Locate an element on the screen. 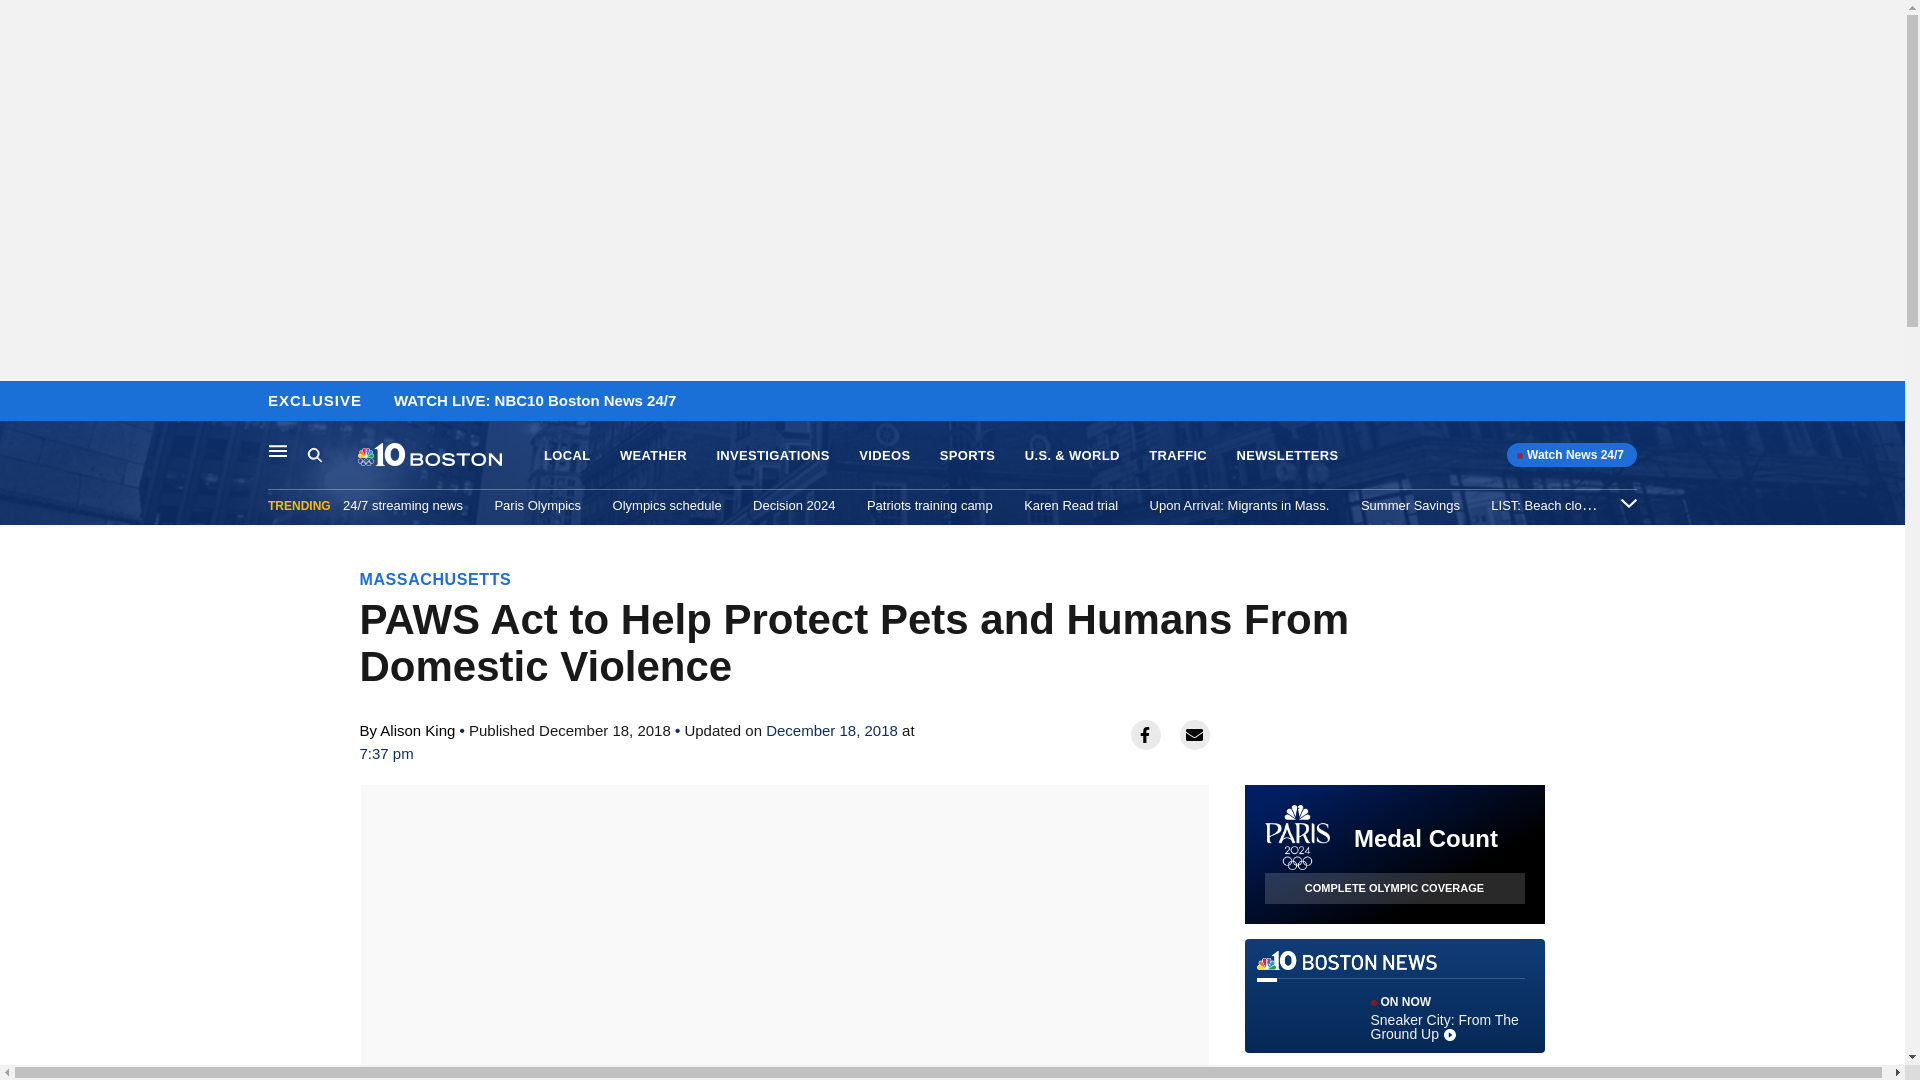 The image size is (1920, 1080). Upon Arrival: Migrants in Mass. is located at coordinates (1240, 505).